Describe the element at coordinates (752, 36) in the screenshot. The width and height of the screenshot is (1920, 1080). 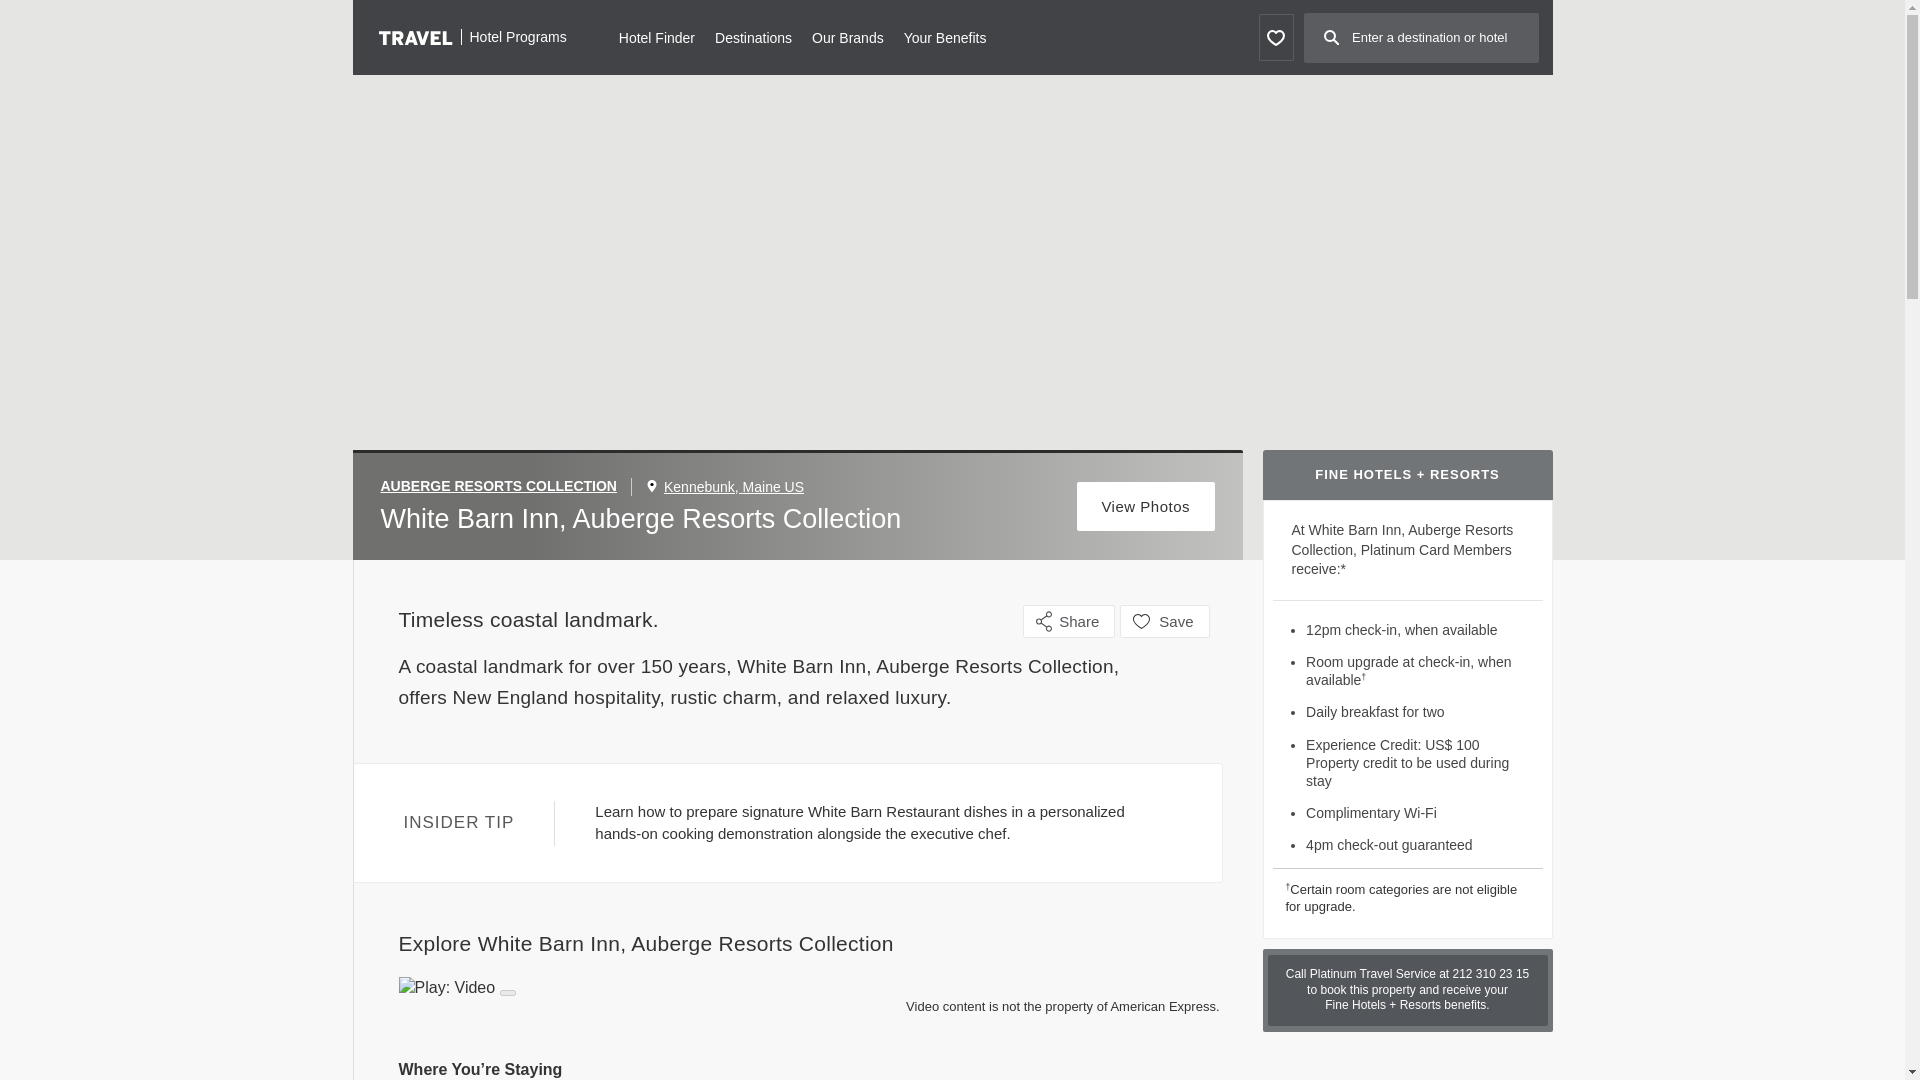
I see `Destinations` at that location.